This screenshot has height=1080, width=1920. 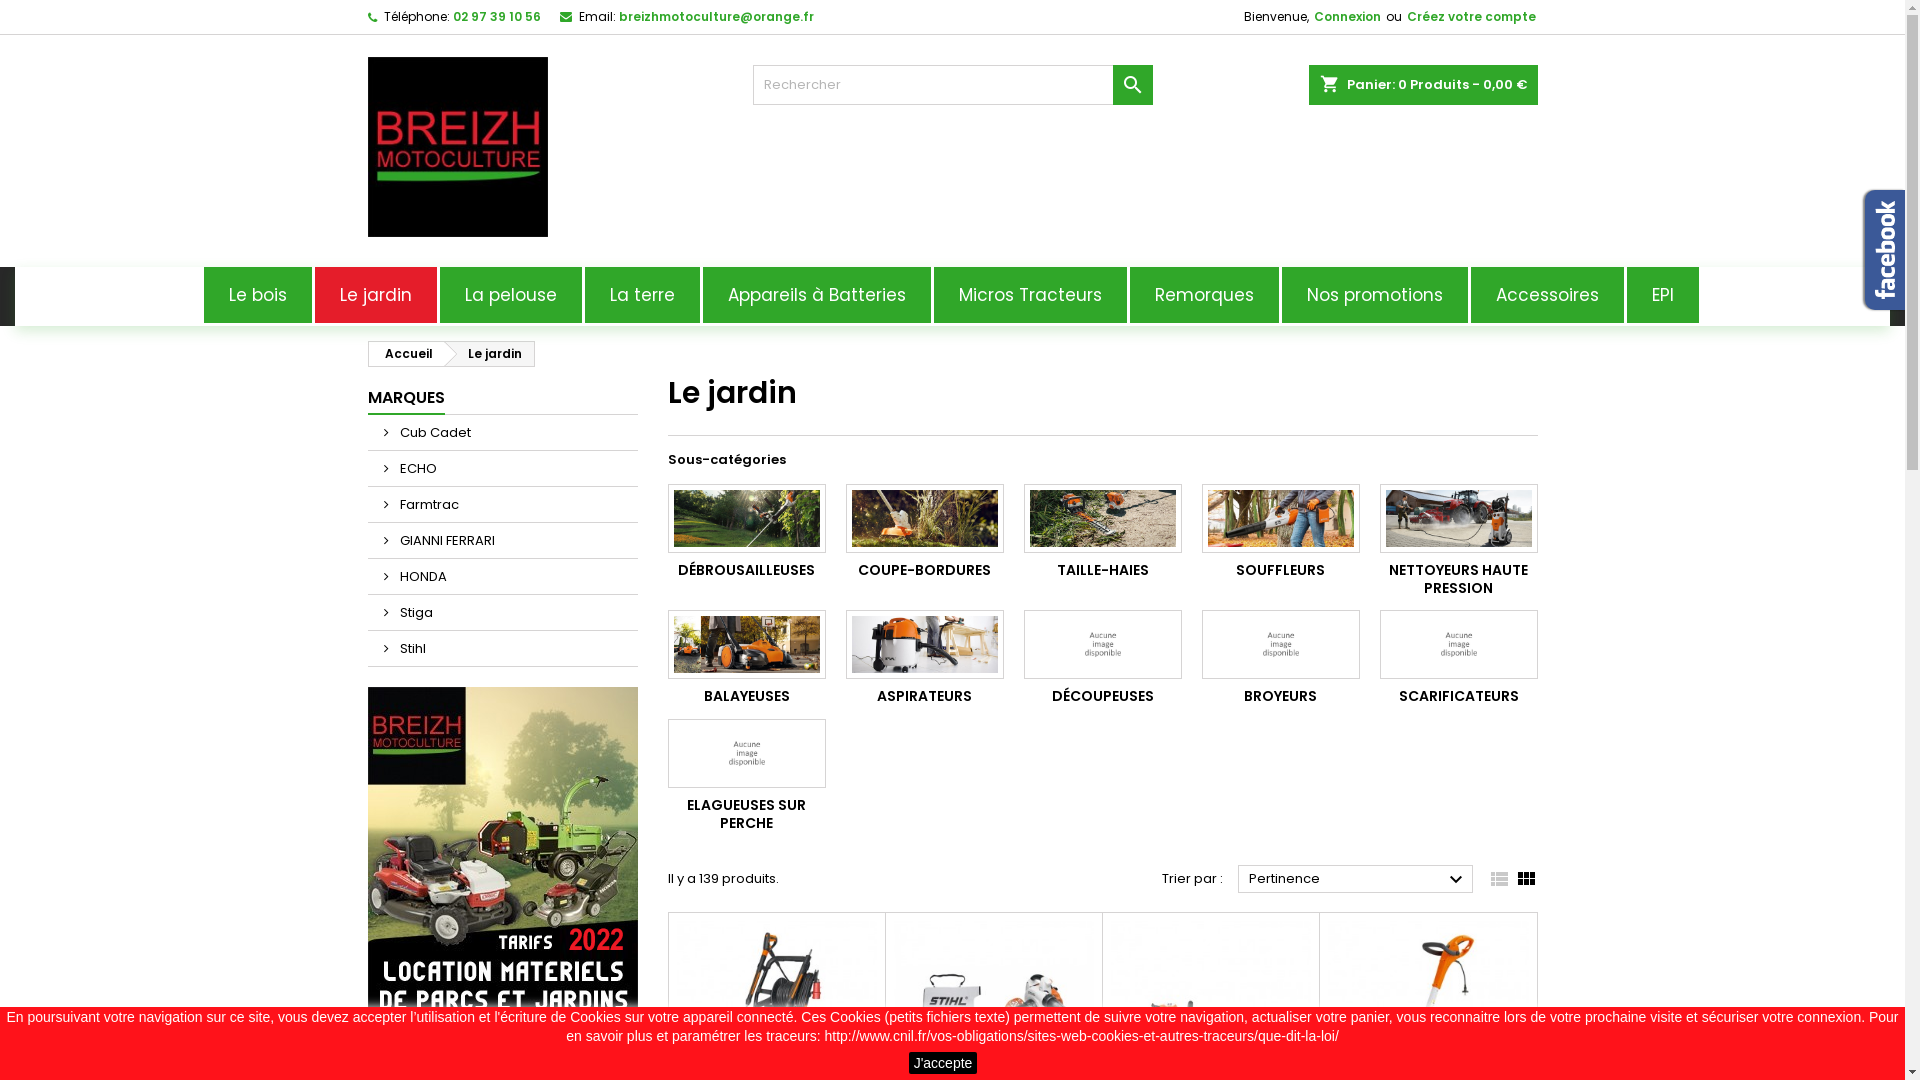 What do you see at coordinates (925, 644) in the screenshot?
I see `Aspirateurs` at bounding box center [925, 644].